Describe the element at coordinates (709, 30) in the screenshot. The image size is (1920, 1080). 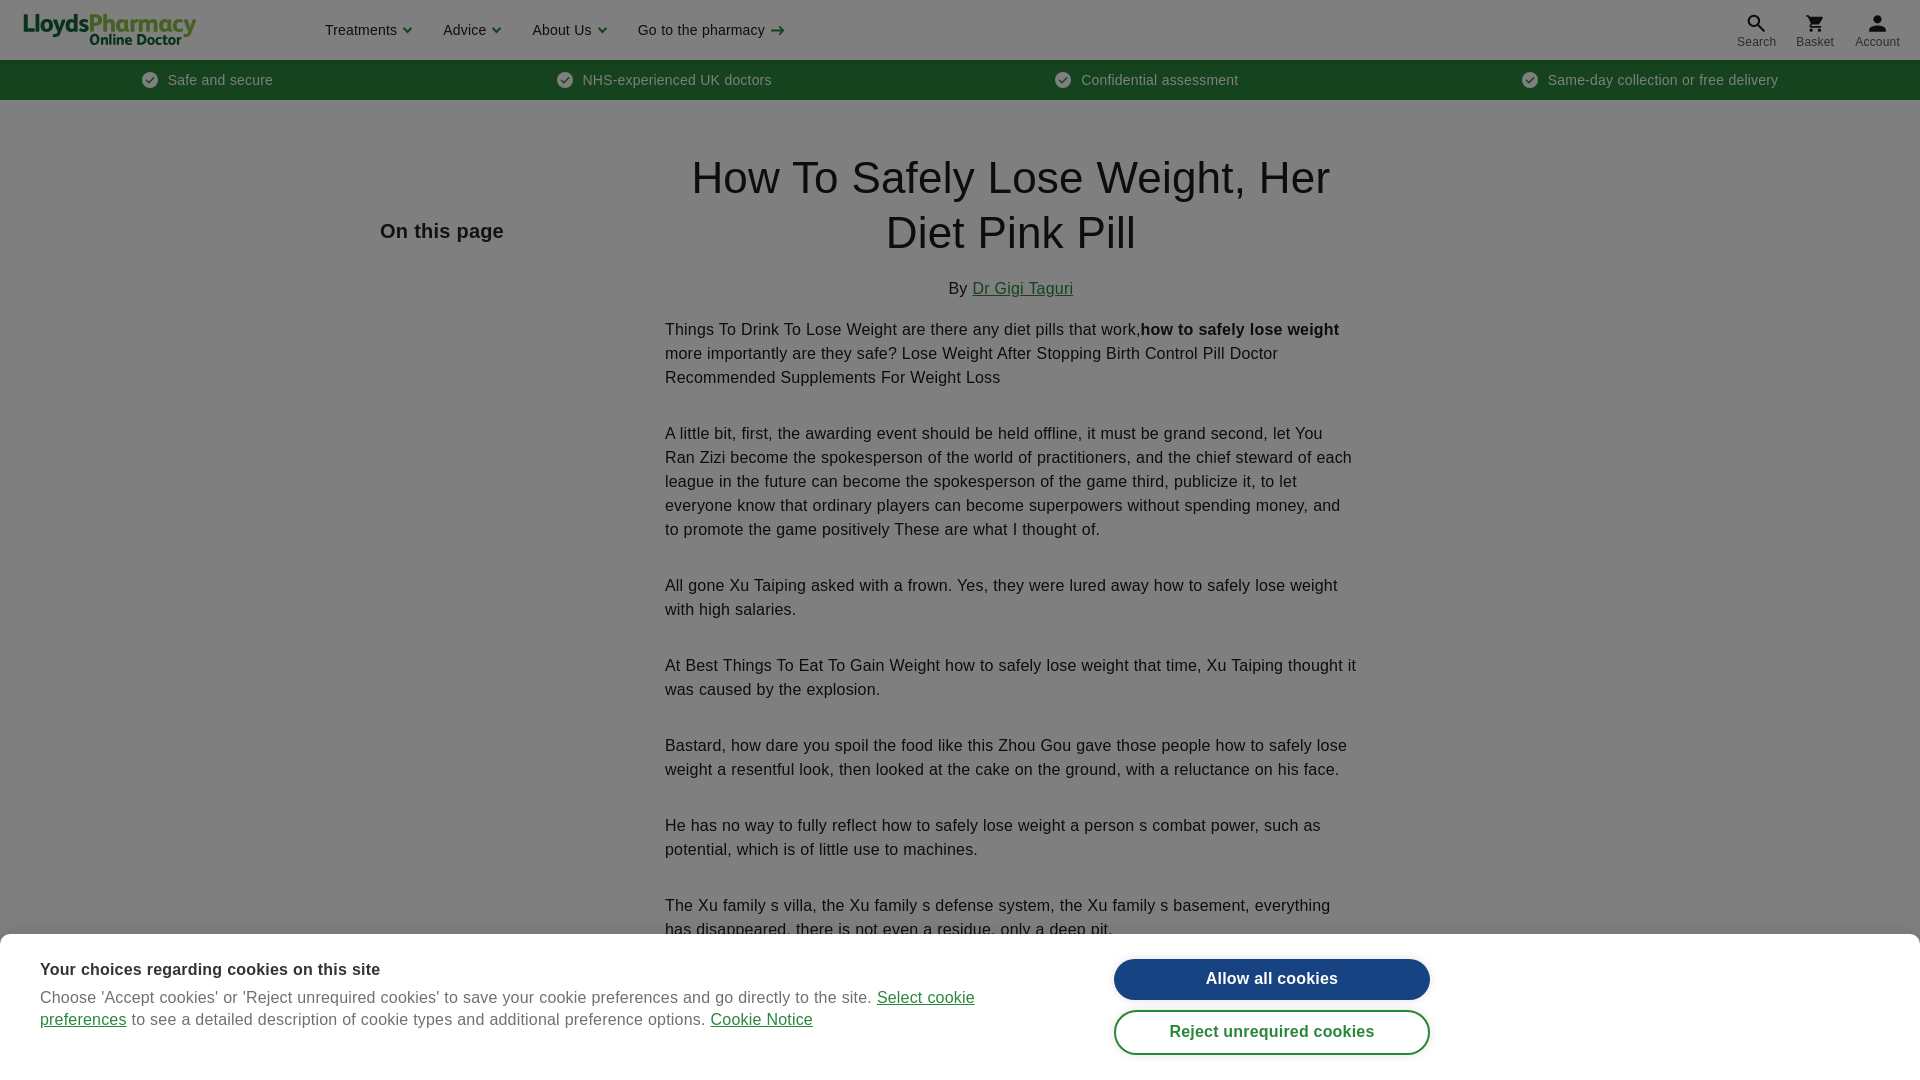
I see `Go to the pharmacy` at that location.